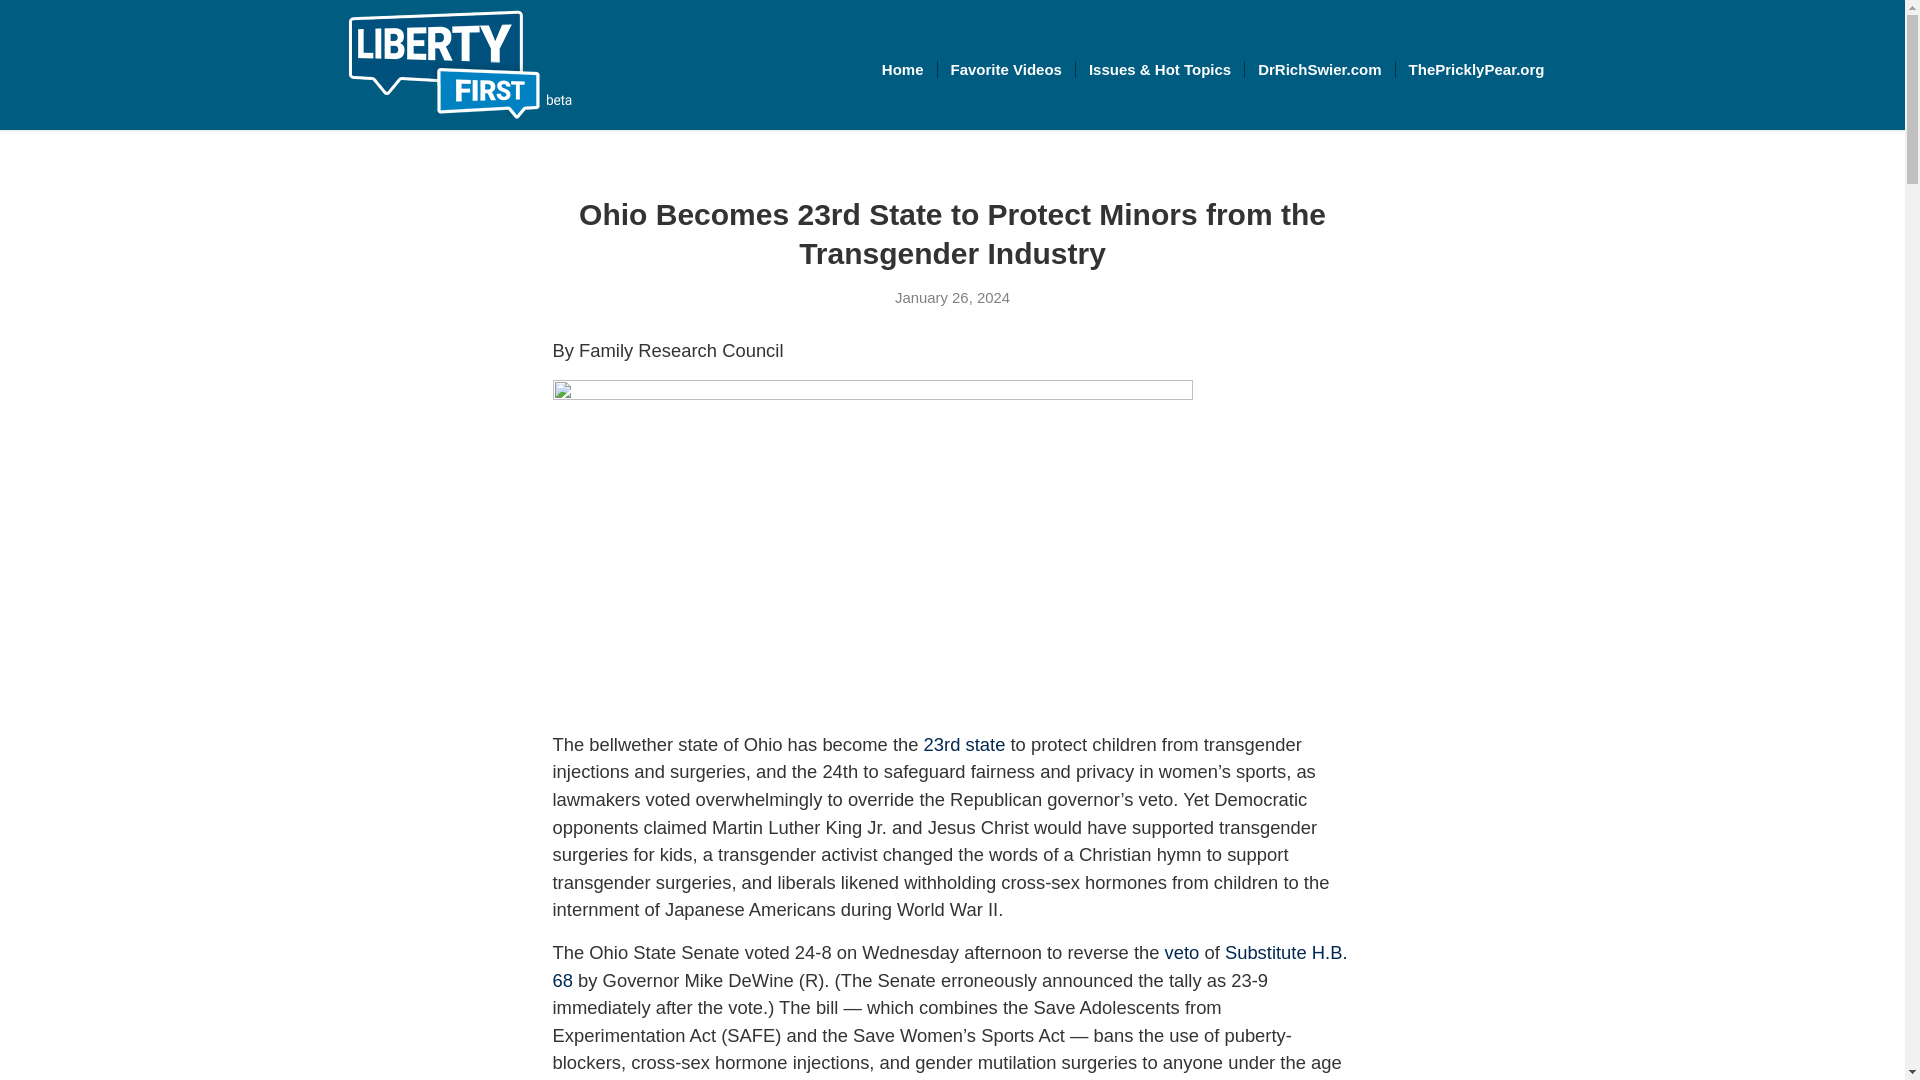  I want to click on DrRichSwier.com, so click(1318, 69).